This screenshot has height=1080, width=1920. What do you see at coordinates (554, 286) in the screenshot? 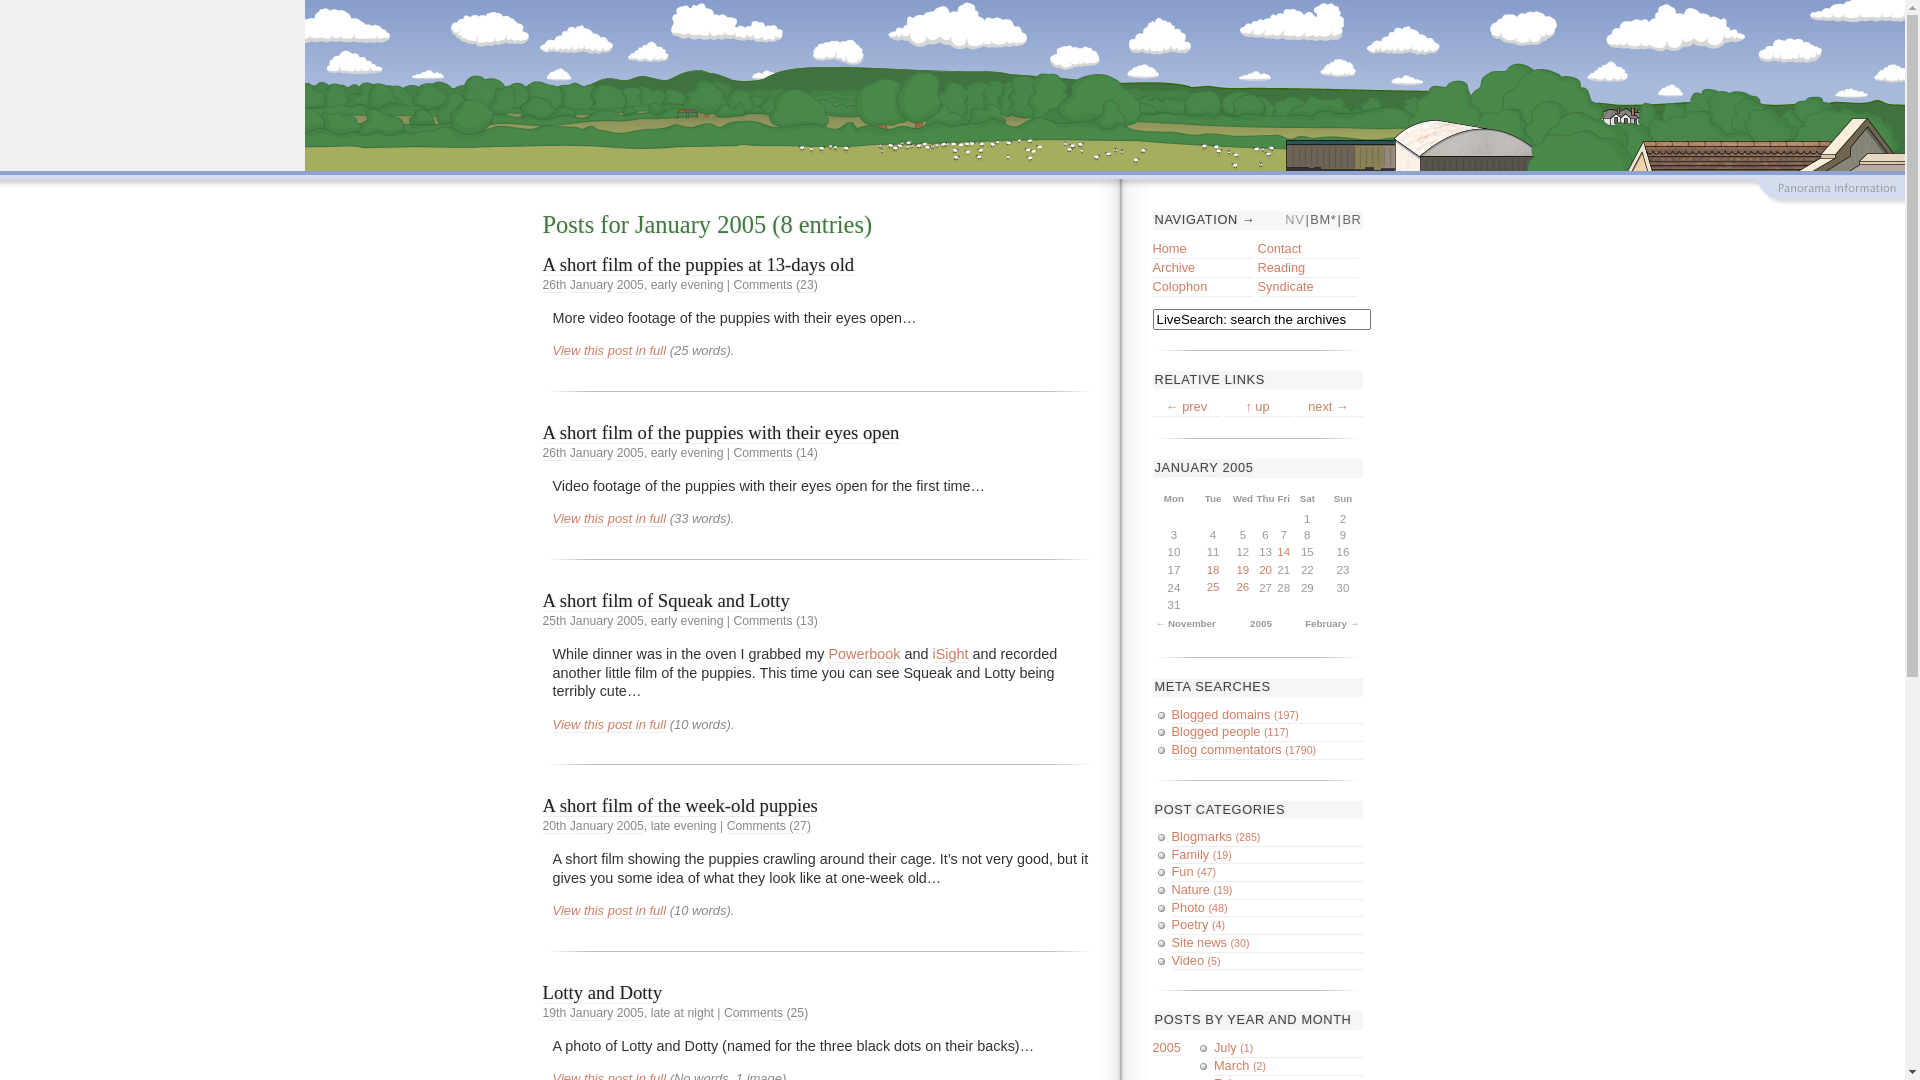
I see `26th` at bounding box center [554, 286].